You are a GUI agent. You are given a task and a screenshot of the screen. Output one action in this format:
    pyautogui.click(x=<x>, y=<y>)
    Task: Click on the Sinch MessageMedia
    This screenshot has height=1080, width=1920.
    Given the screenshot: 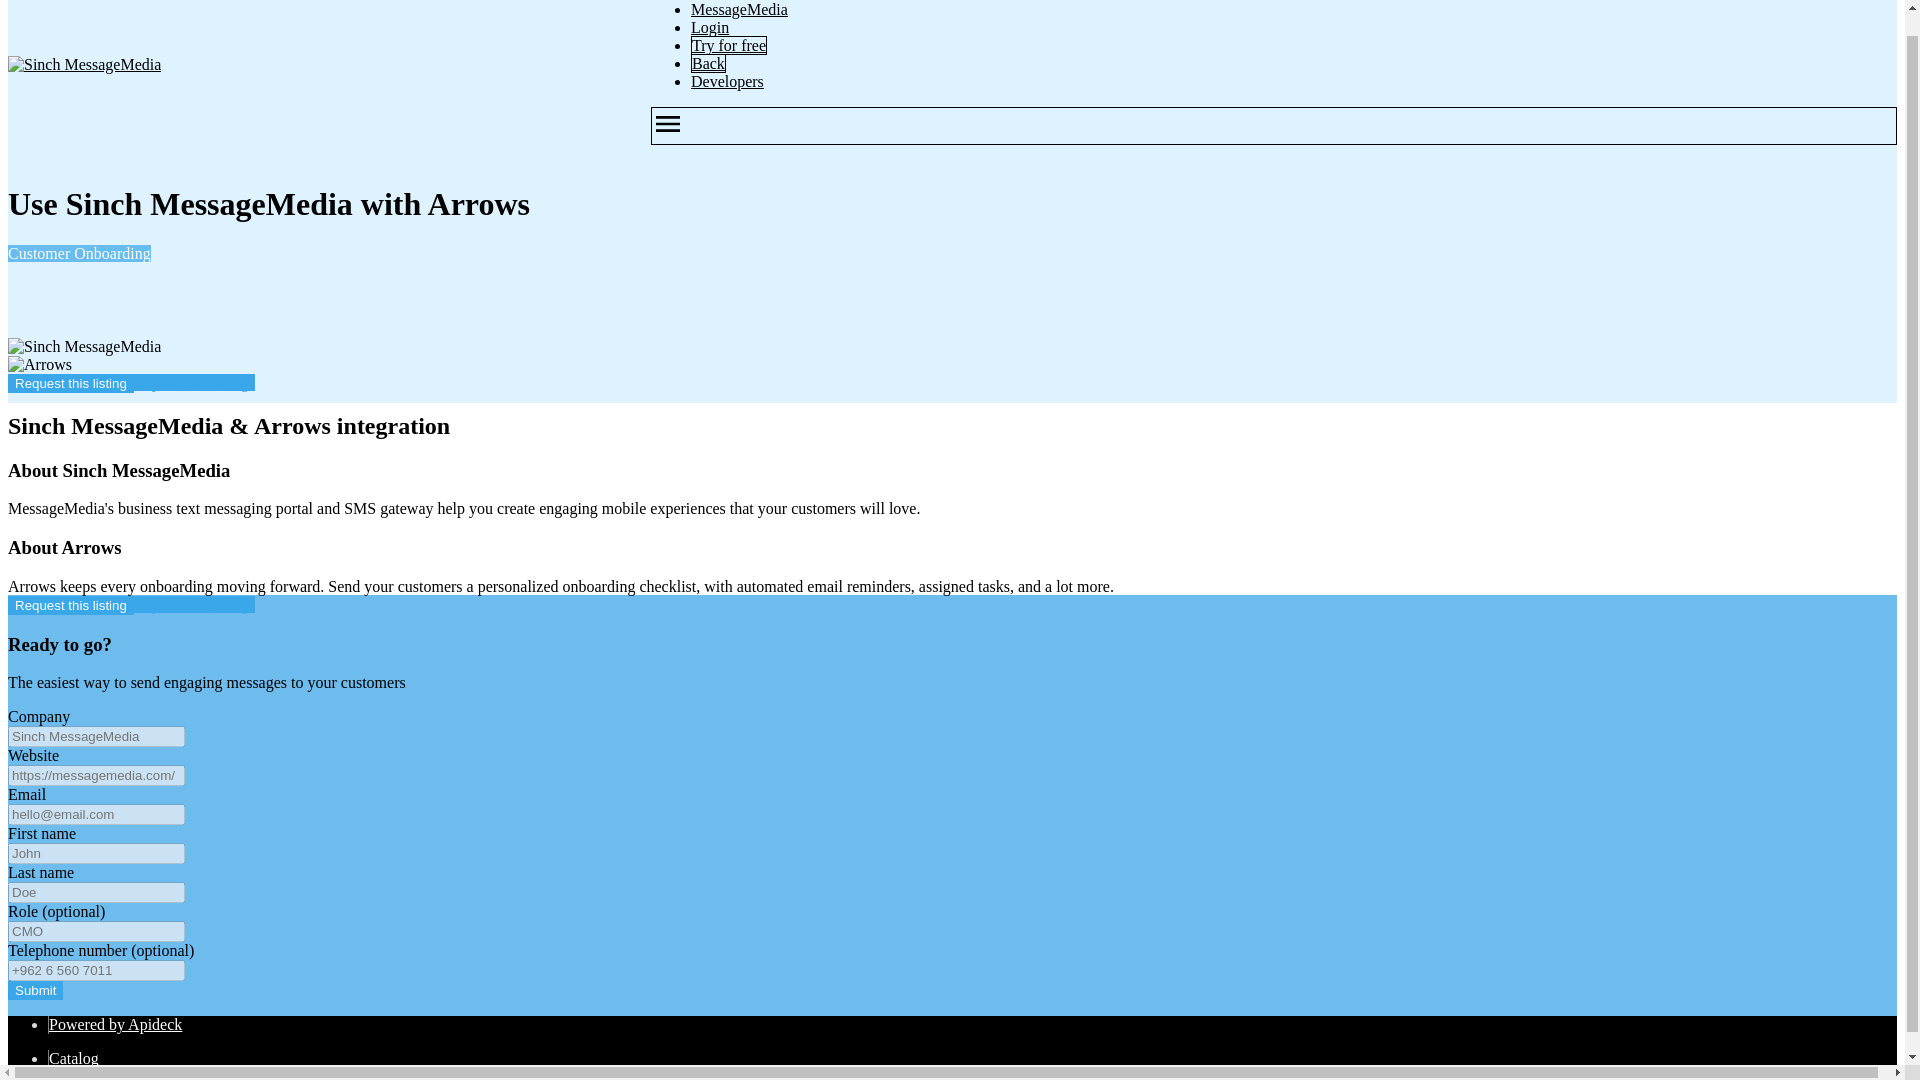 What is the action you would take?
    pyautogui.click(x=84, y=65)
    